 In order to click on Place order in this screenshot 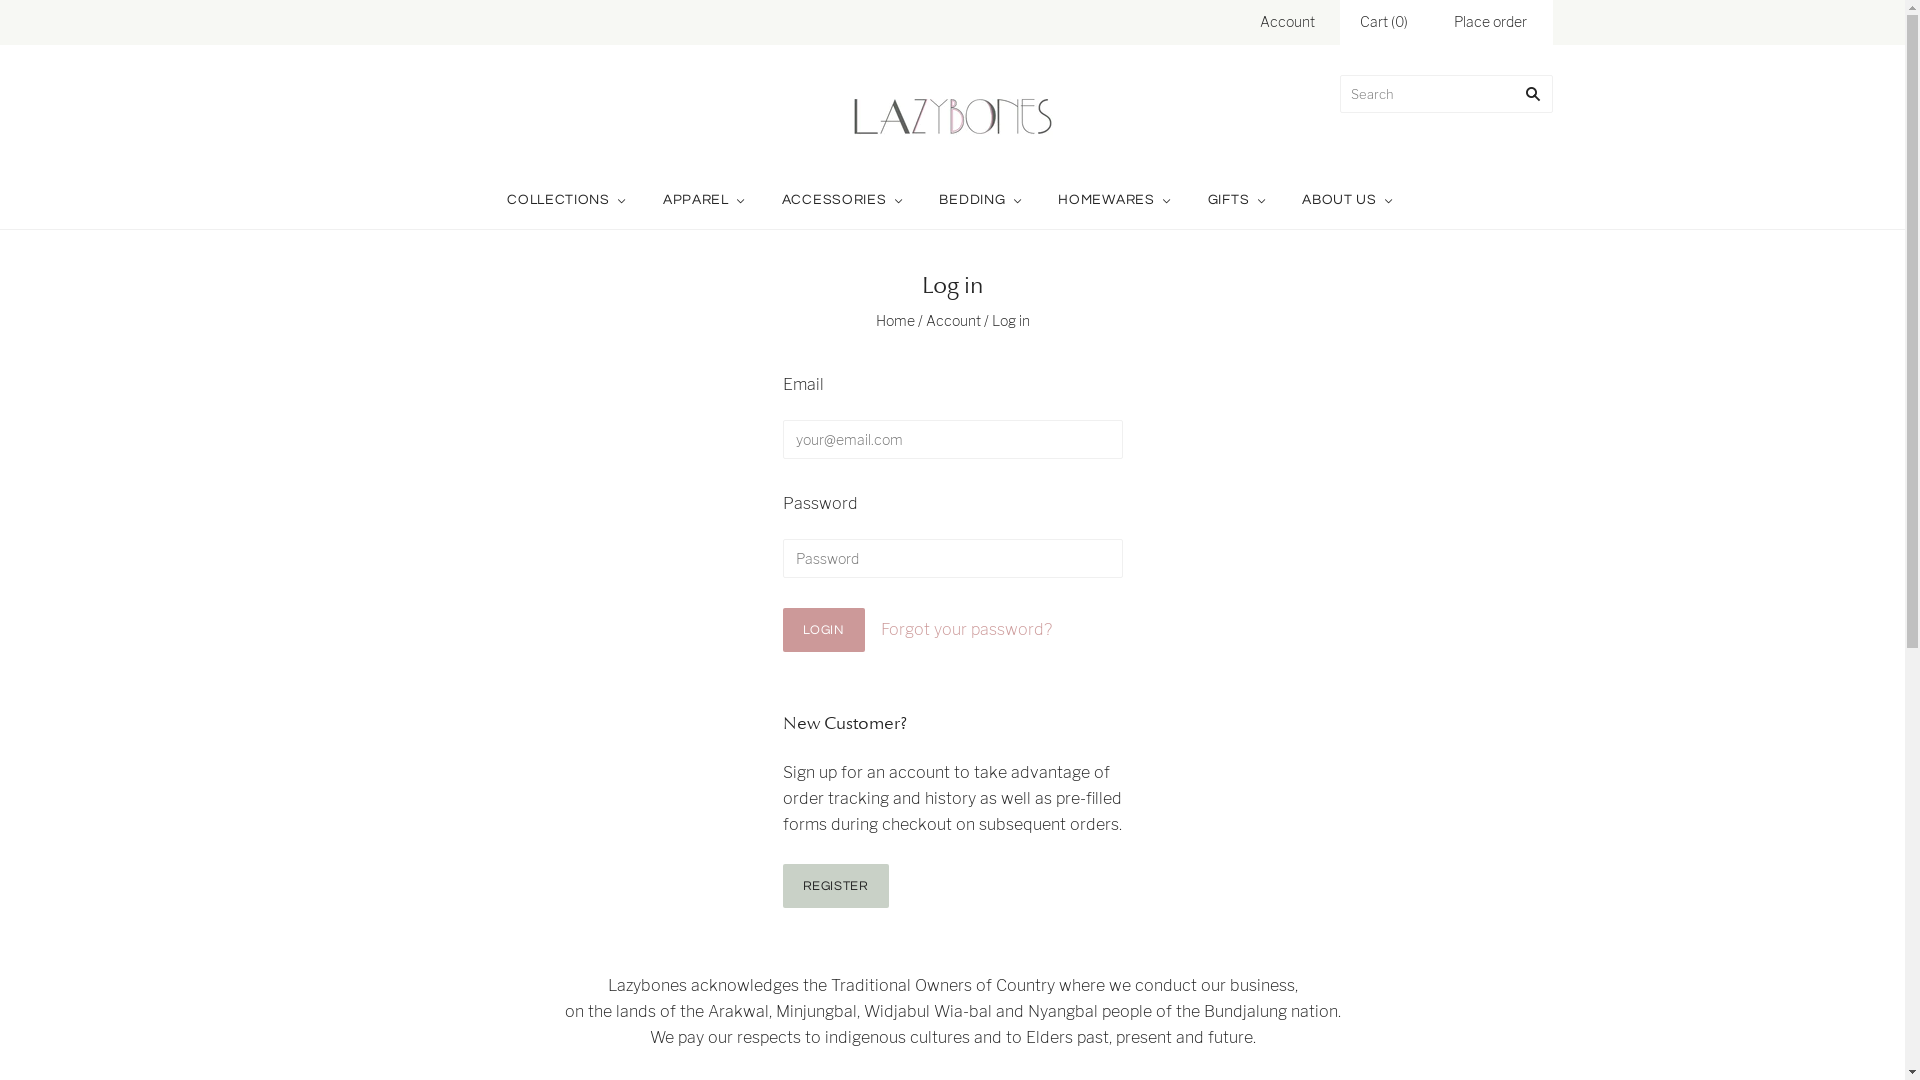, I will do `click(1490, 22)`.